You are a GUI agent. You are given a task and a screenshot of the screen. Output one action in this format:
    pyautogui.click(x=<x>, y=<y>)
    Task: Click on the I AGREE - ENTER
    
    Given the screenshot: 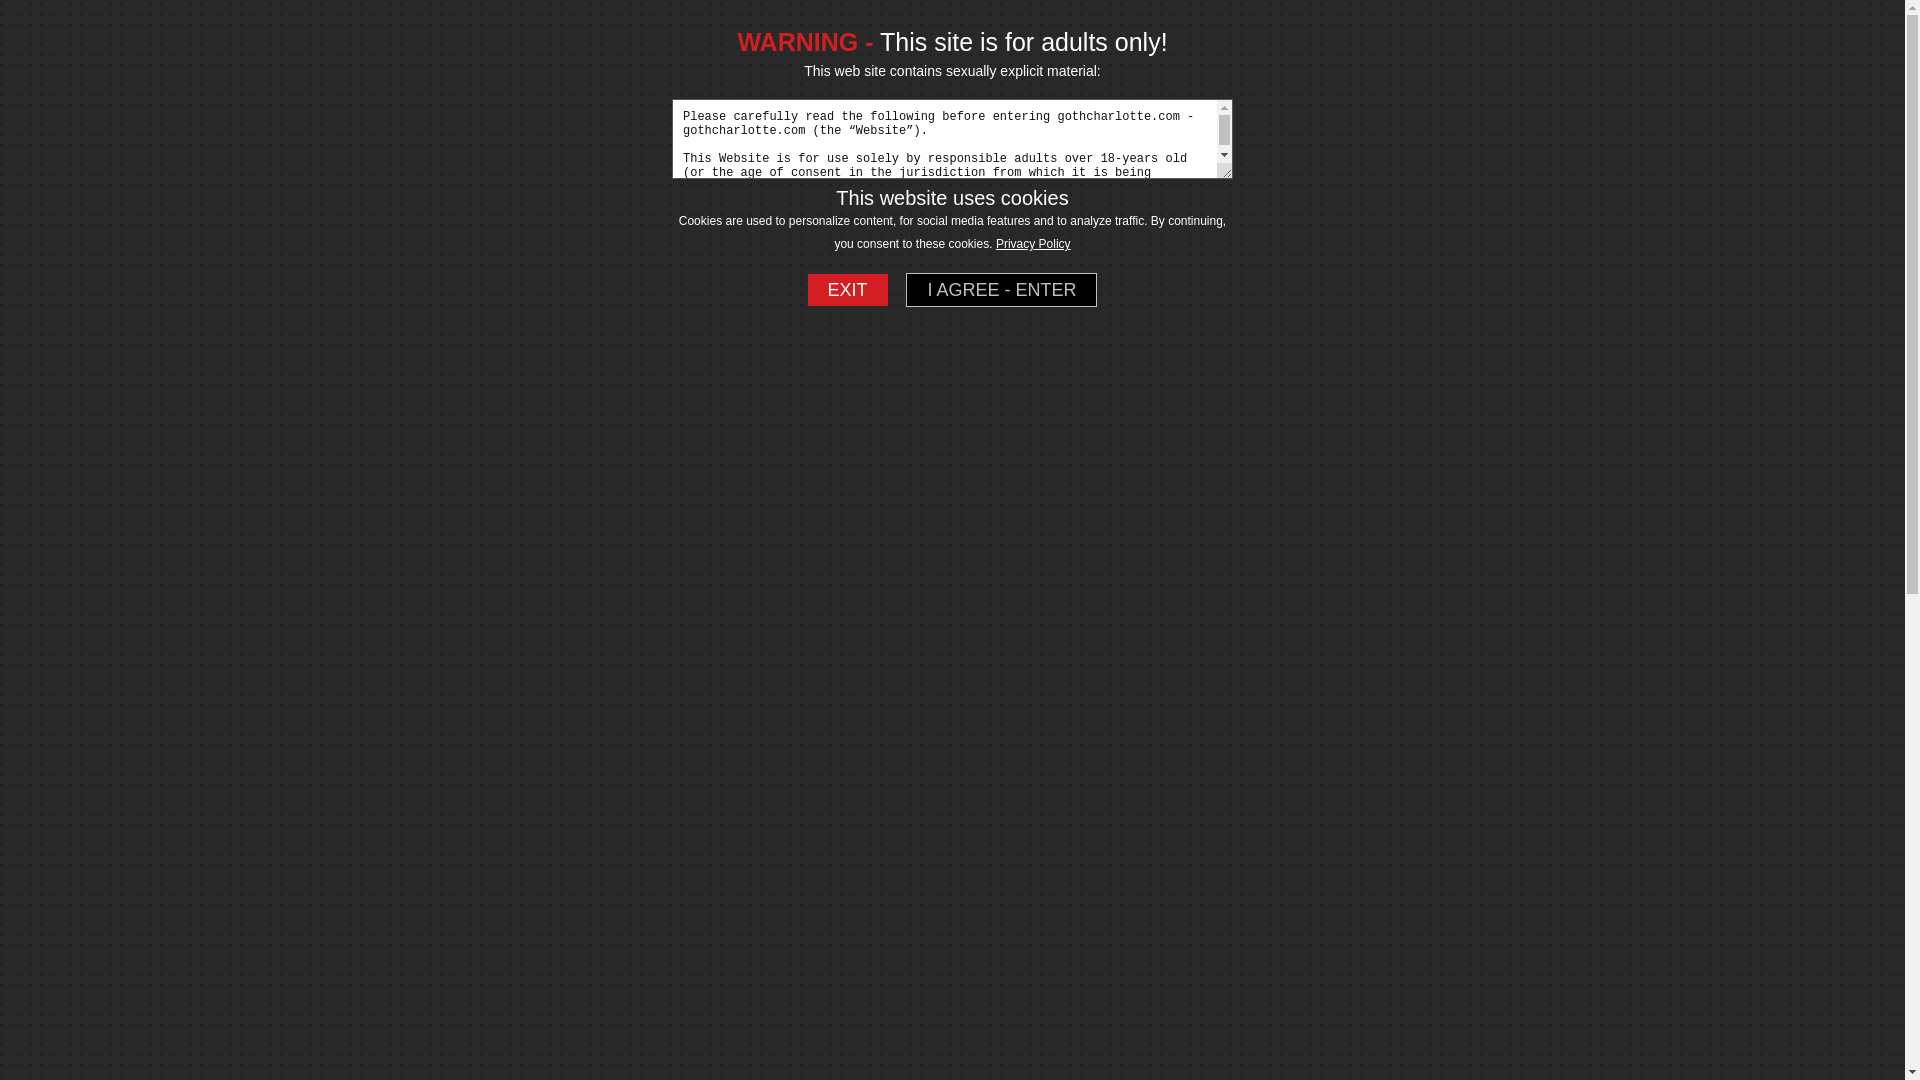 What is the action you would take?
    pyautogui.click(x=1001, y=290)
    